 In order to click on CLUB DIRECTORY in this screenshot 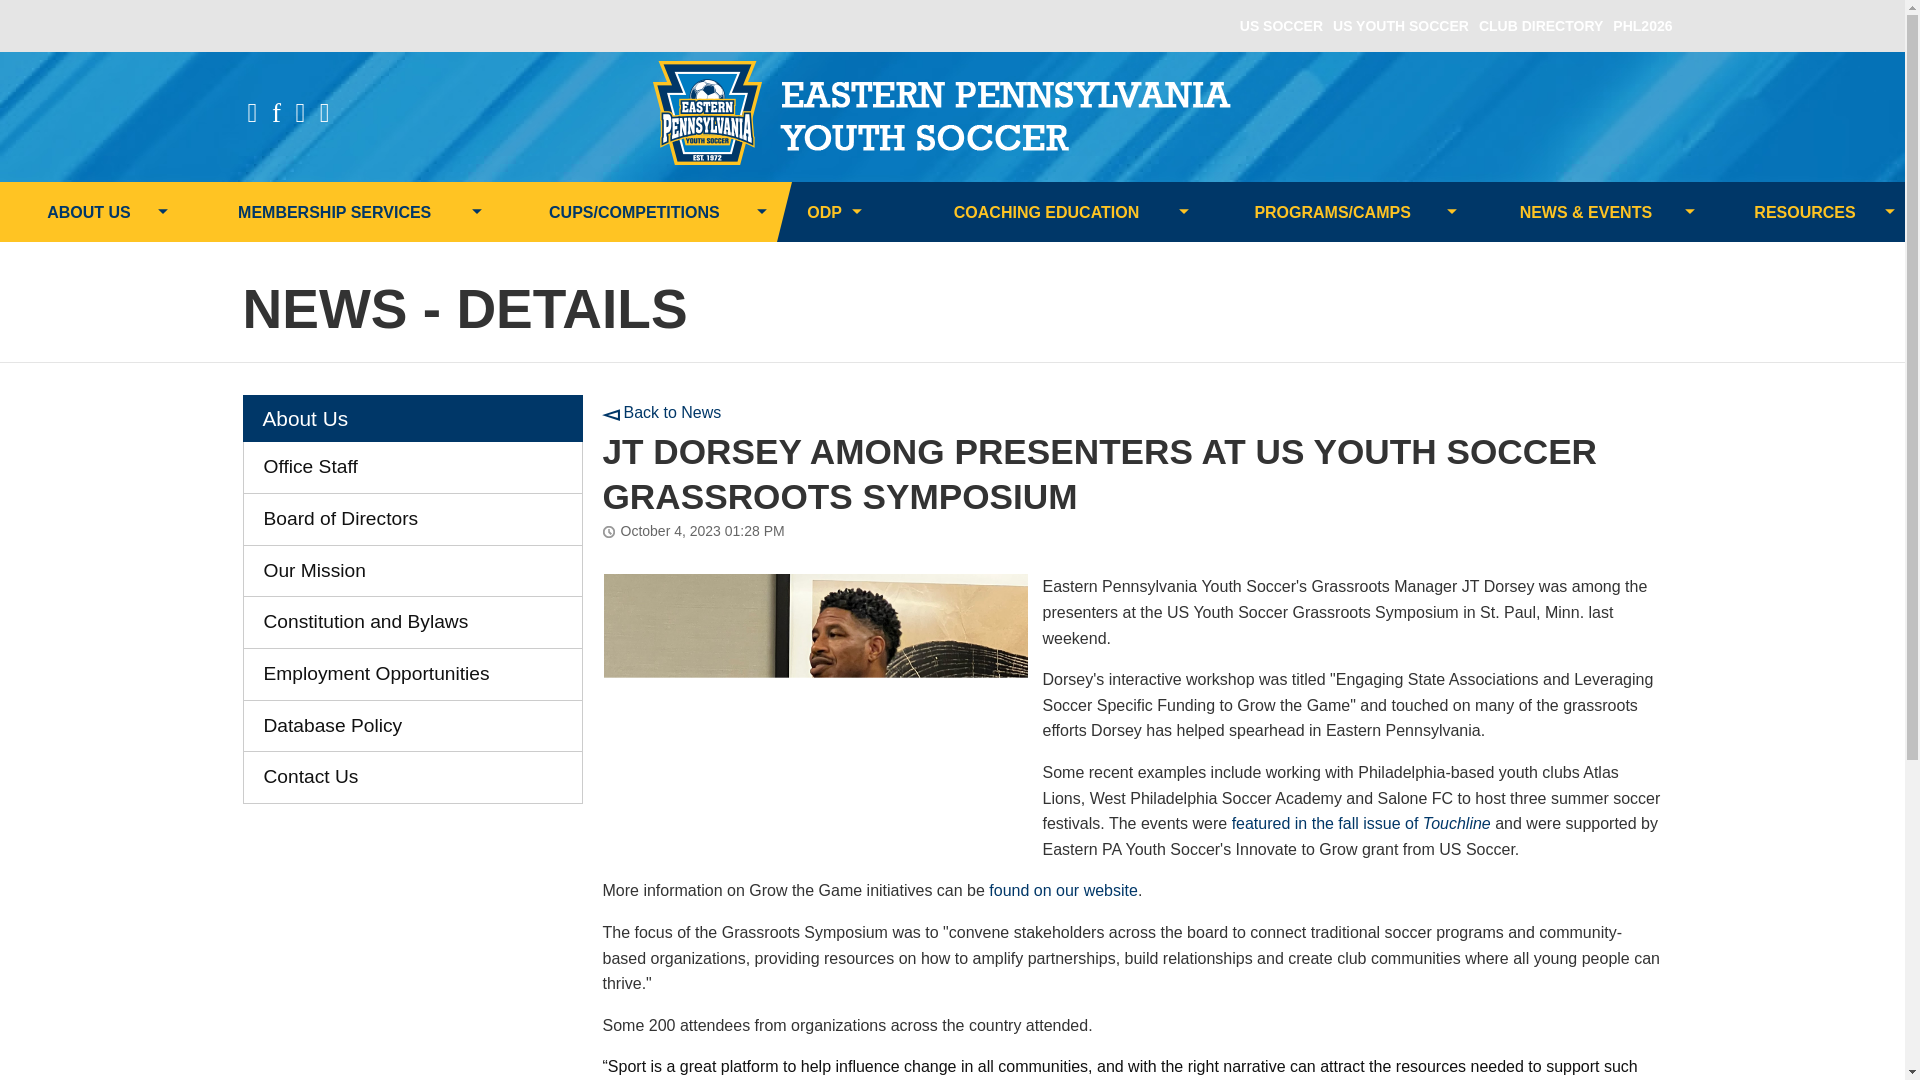, I will do `click(1540, 26)`.